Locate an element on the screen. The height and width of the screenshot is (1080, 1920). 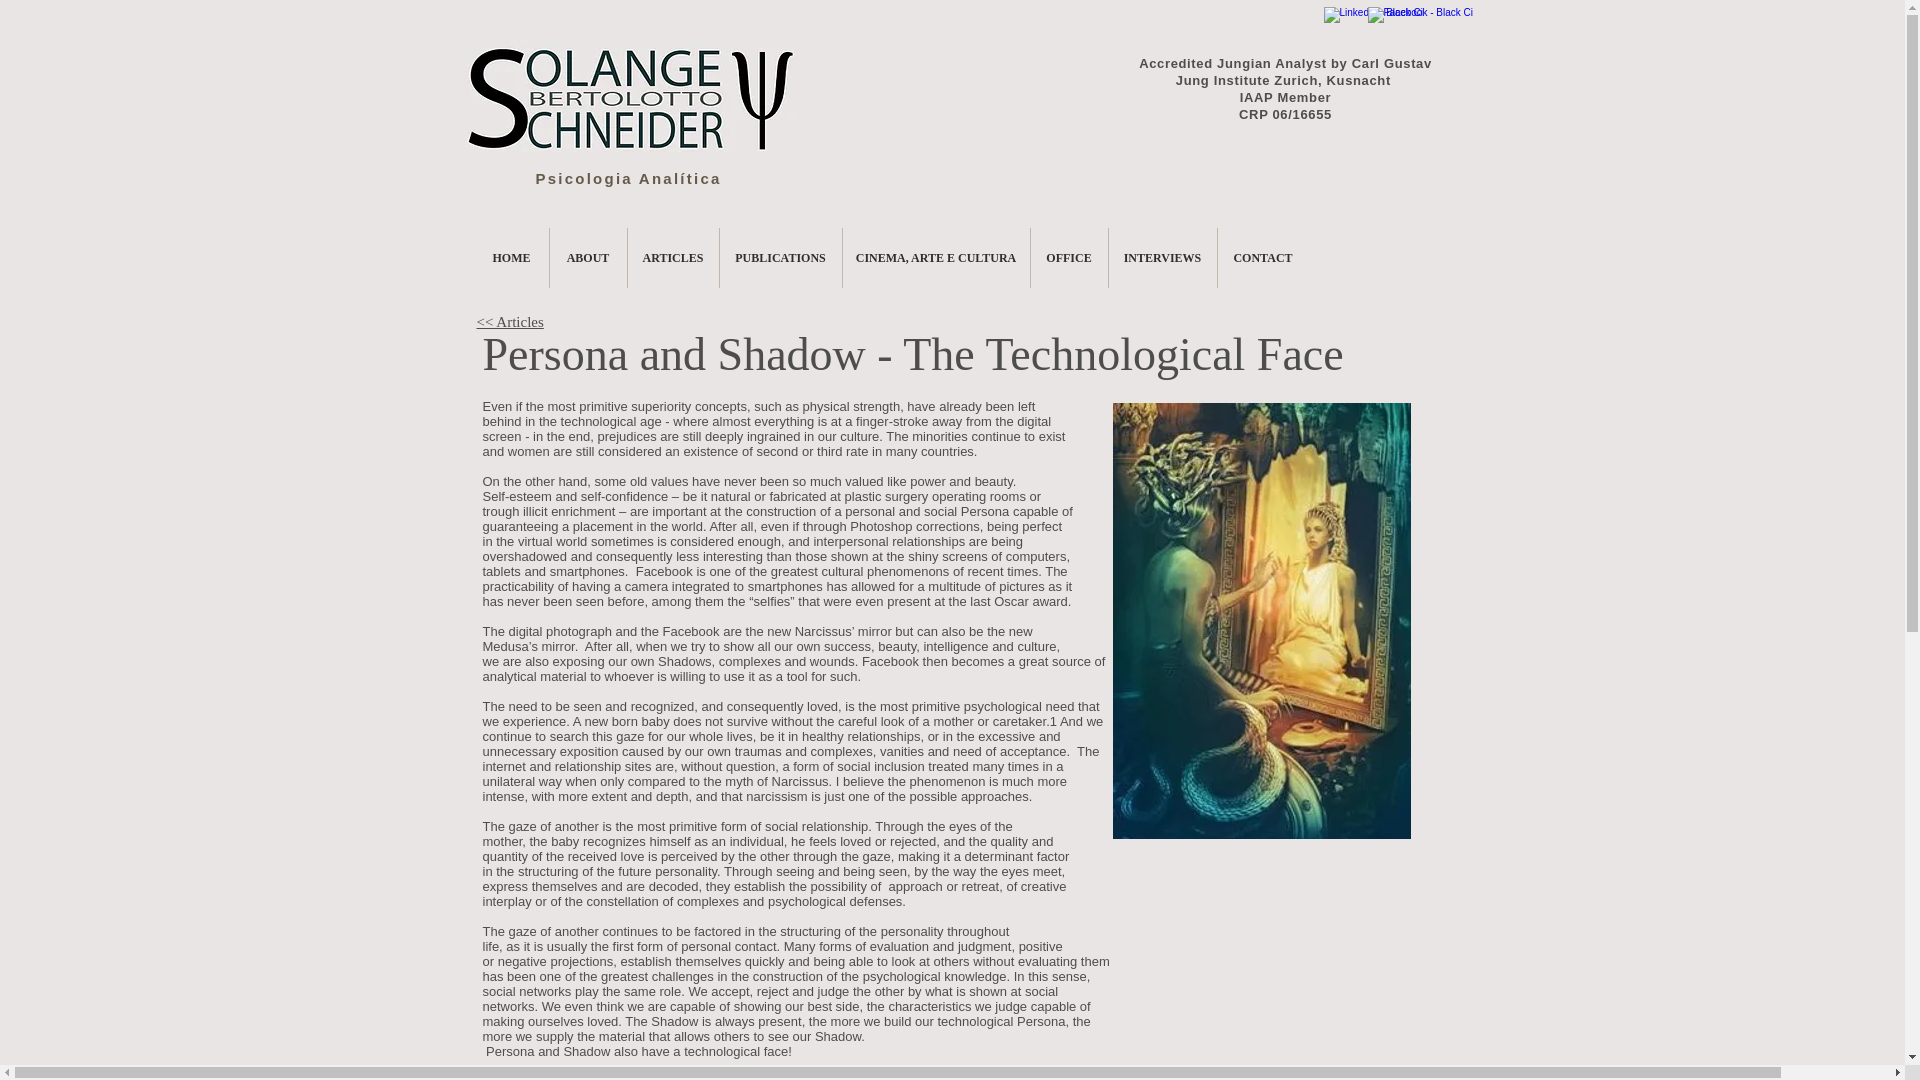
CINEMA, ARTE E CULTURA is located at coordinates (936, 258).